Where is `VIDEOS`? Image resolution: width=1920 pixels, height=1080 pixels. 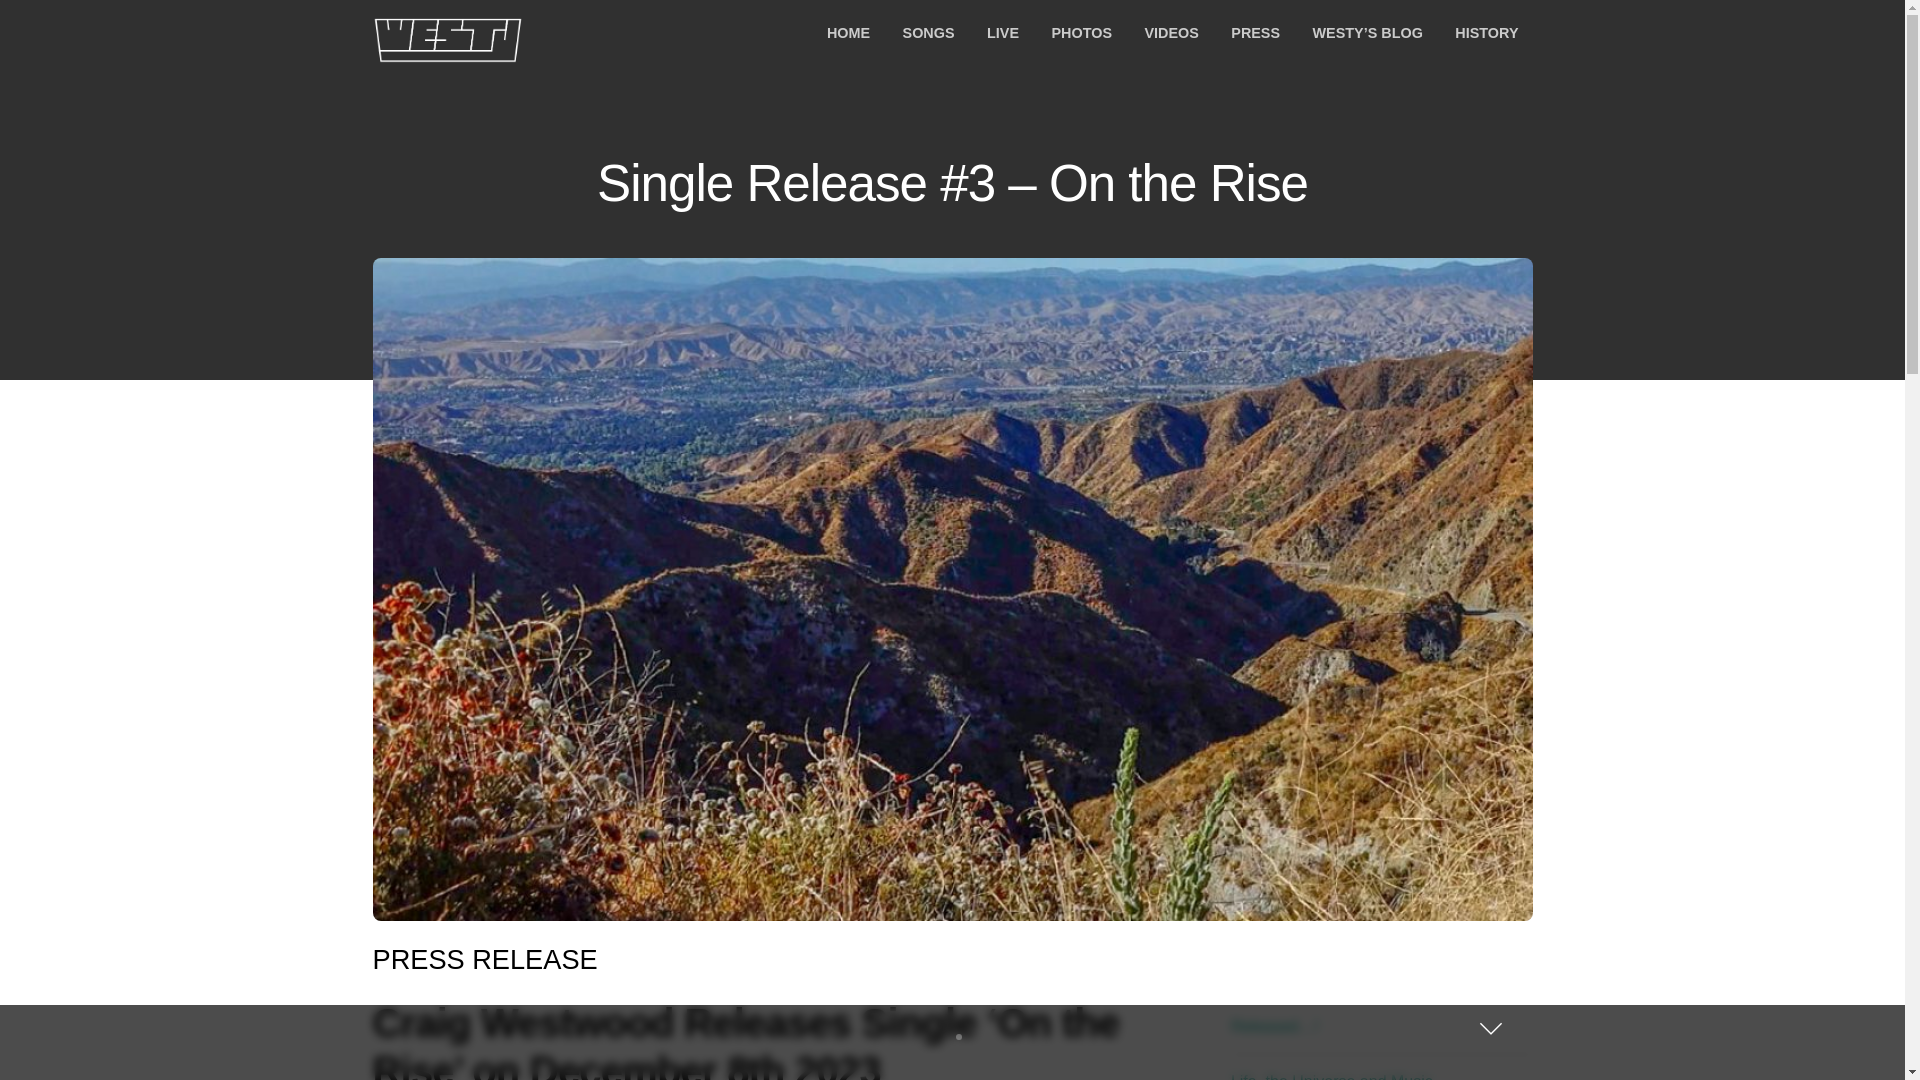 VIDEOS is located at coordinates (1170, 33).